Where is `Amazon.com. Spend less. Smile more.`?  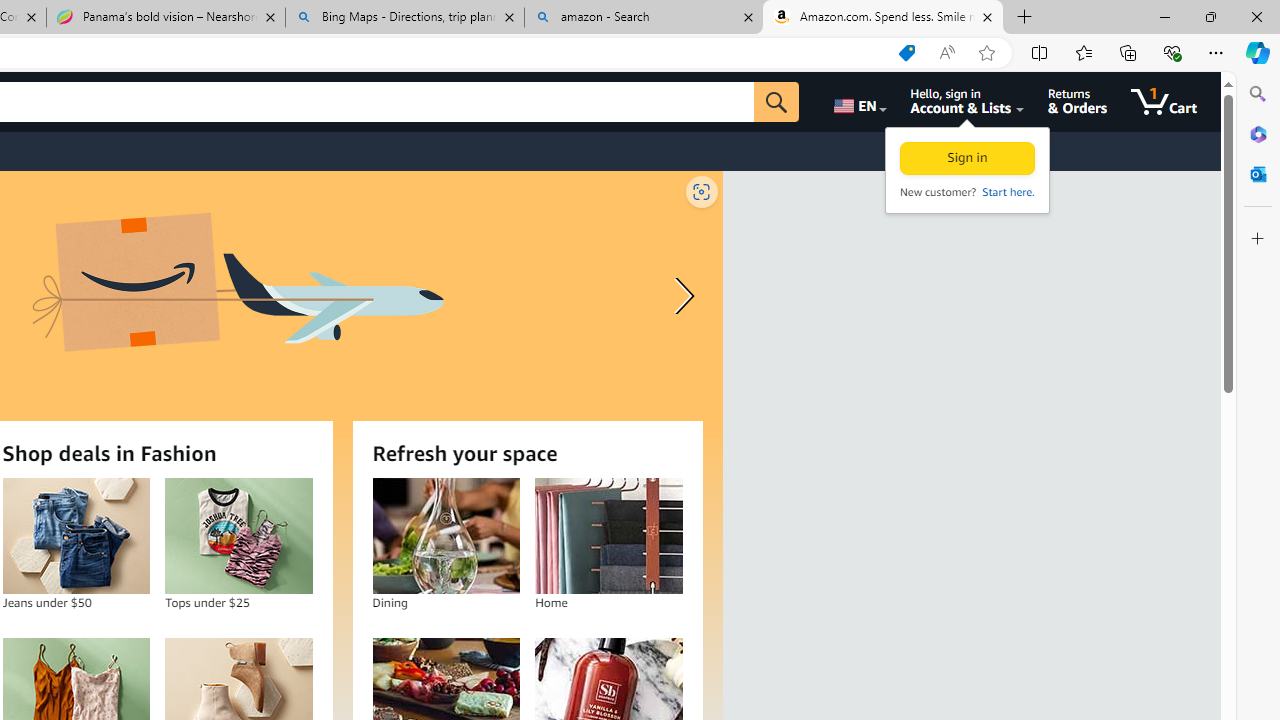 Amazon.com. Spend less. Smile more. is located at coordinates (883, 18).